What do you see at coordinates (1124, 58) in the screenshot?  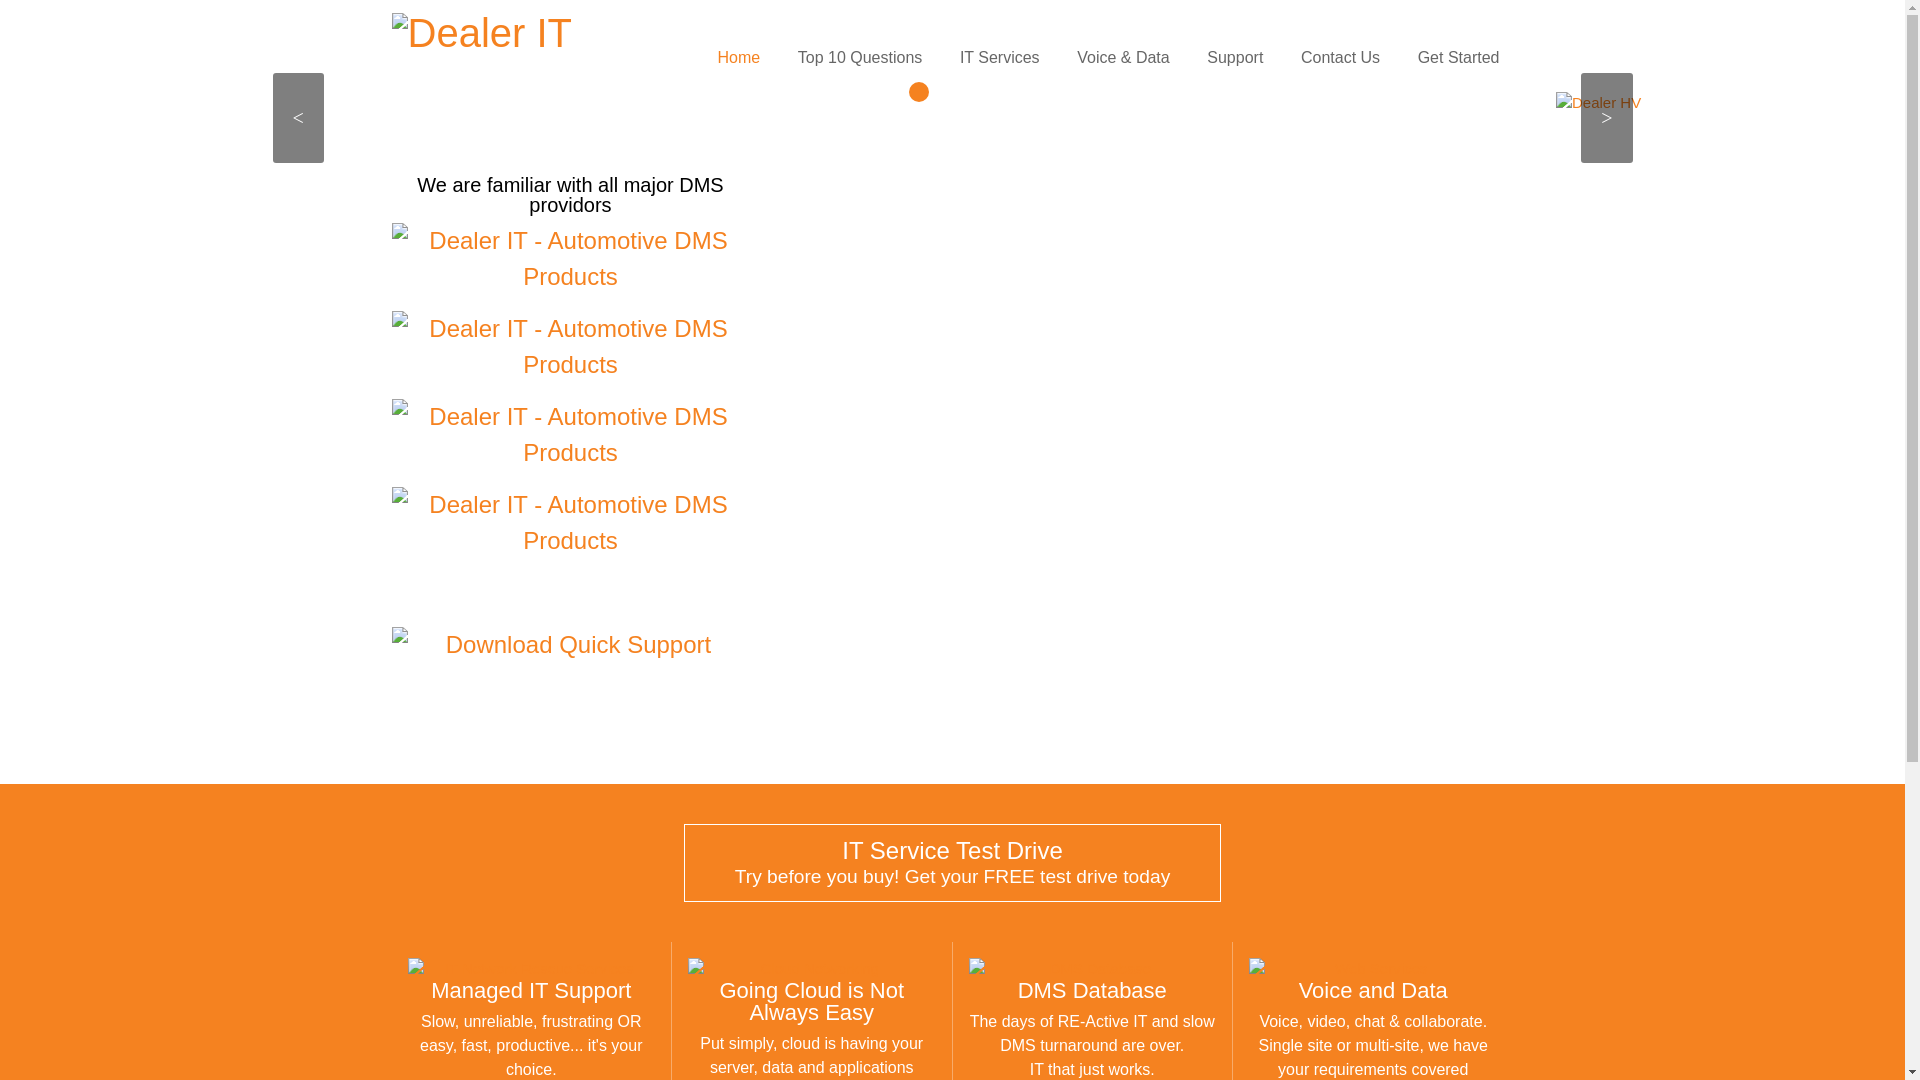 I see `Voice & Data` at bounding box center [1124, 58].